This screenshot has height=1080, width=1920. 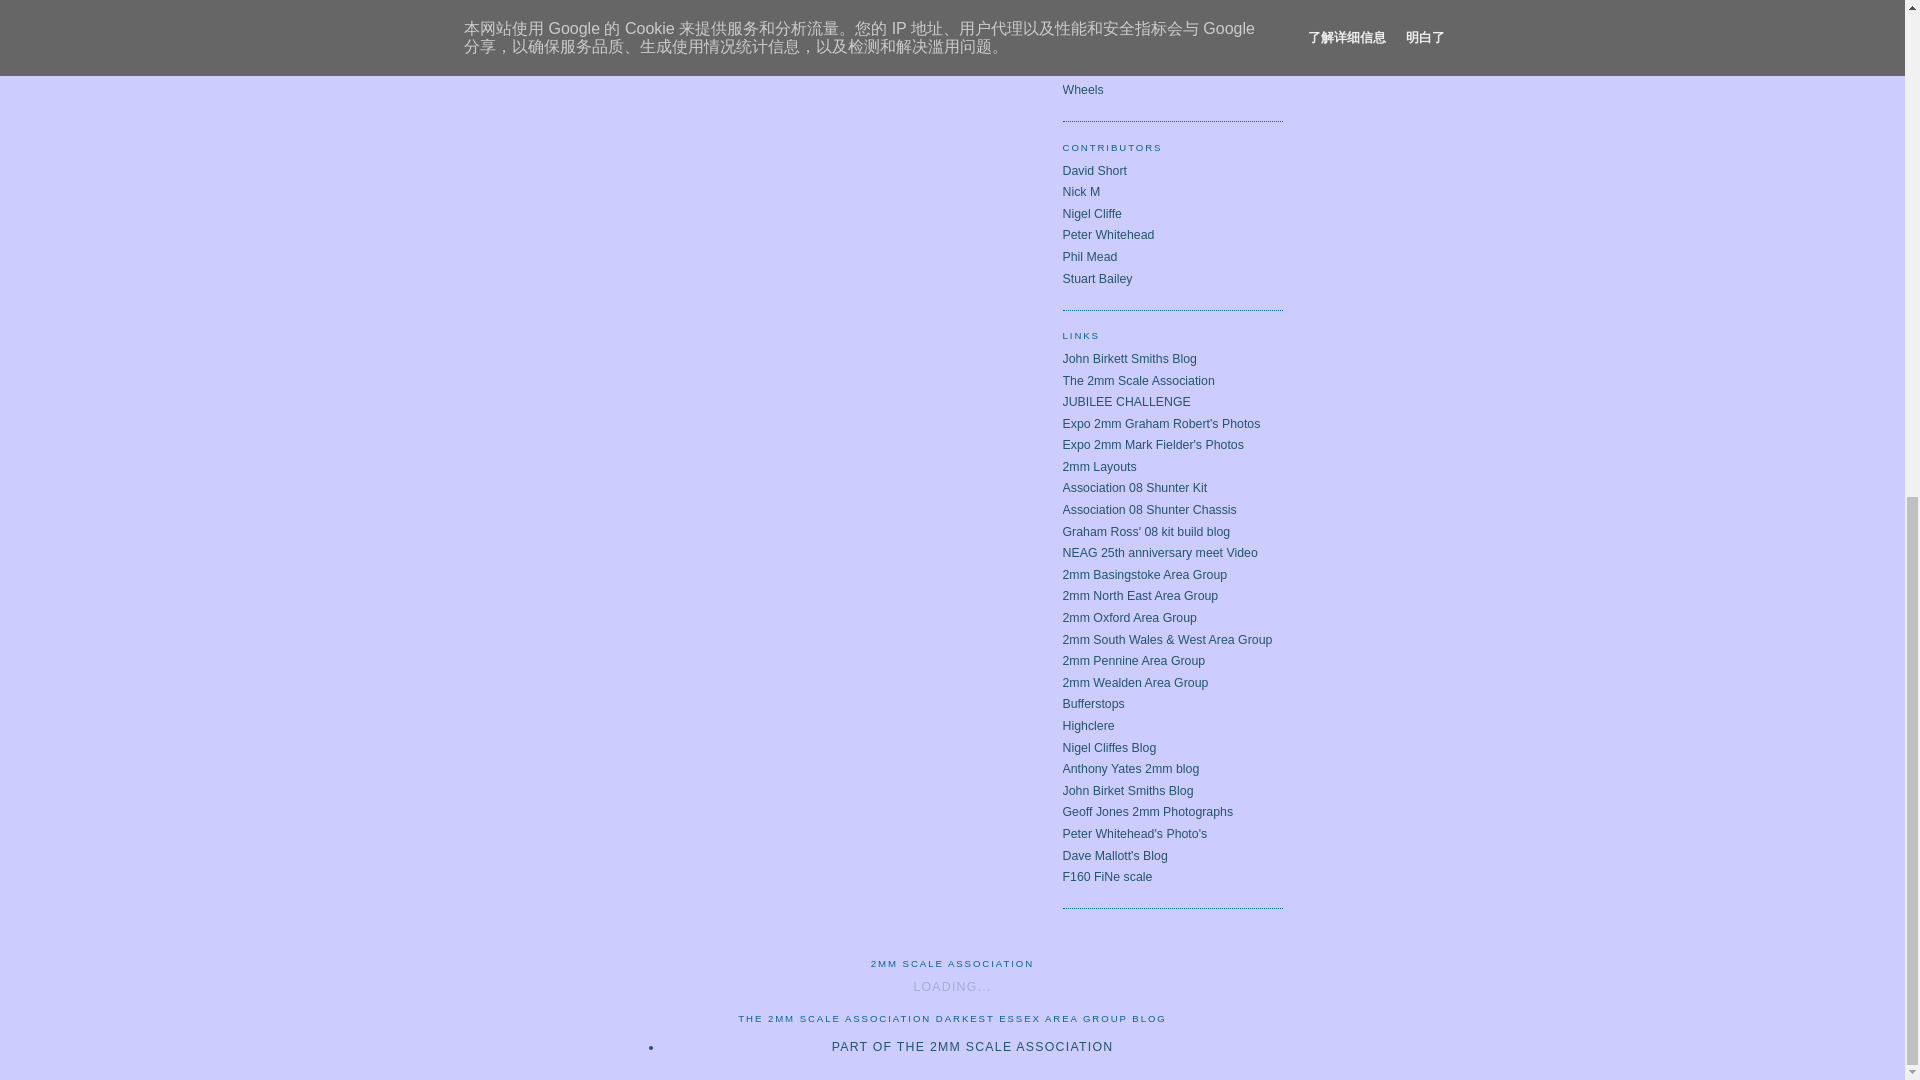 What do you see at coordinates (1094, 171) in the screenshot?
I see `David Short` at bounding box center [1094, 171].